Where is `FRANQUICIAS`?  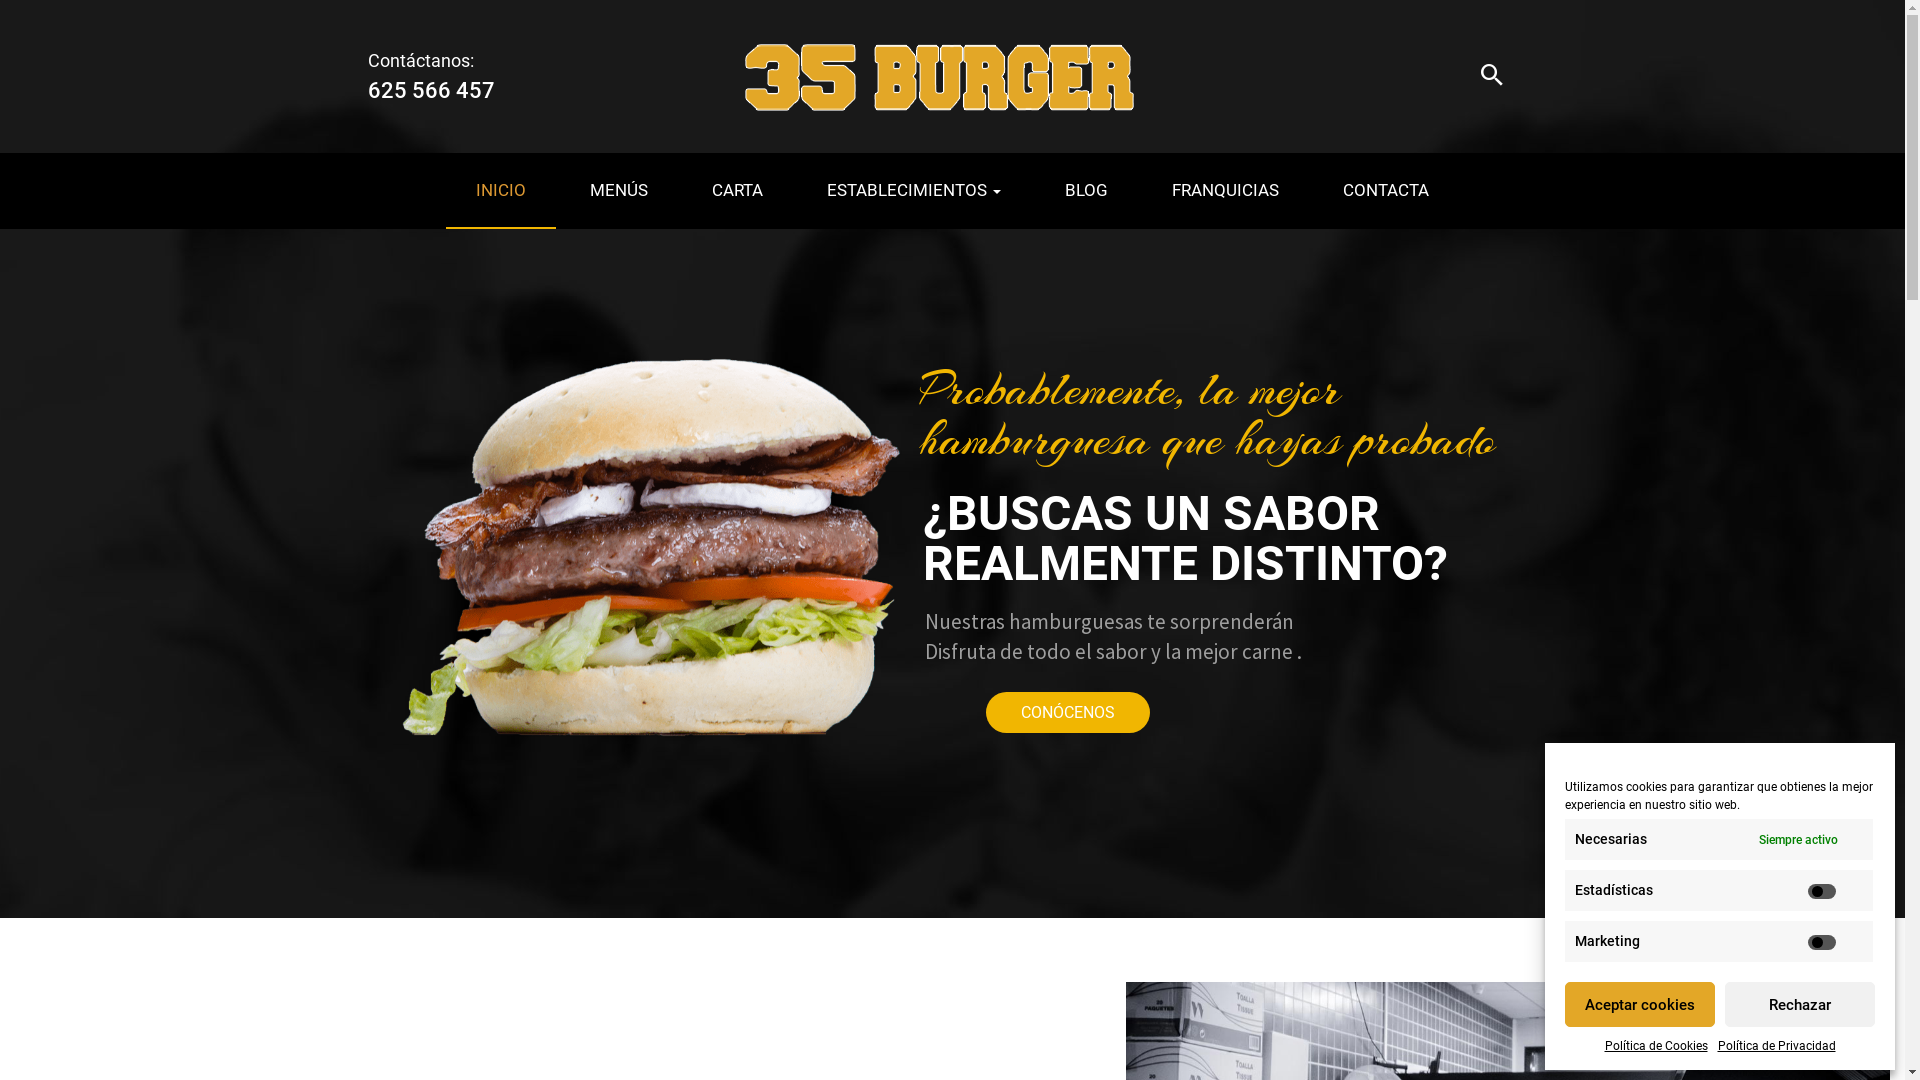 FRANQUICIAS is located at coordinates (1226, 191).